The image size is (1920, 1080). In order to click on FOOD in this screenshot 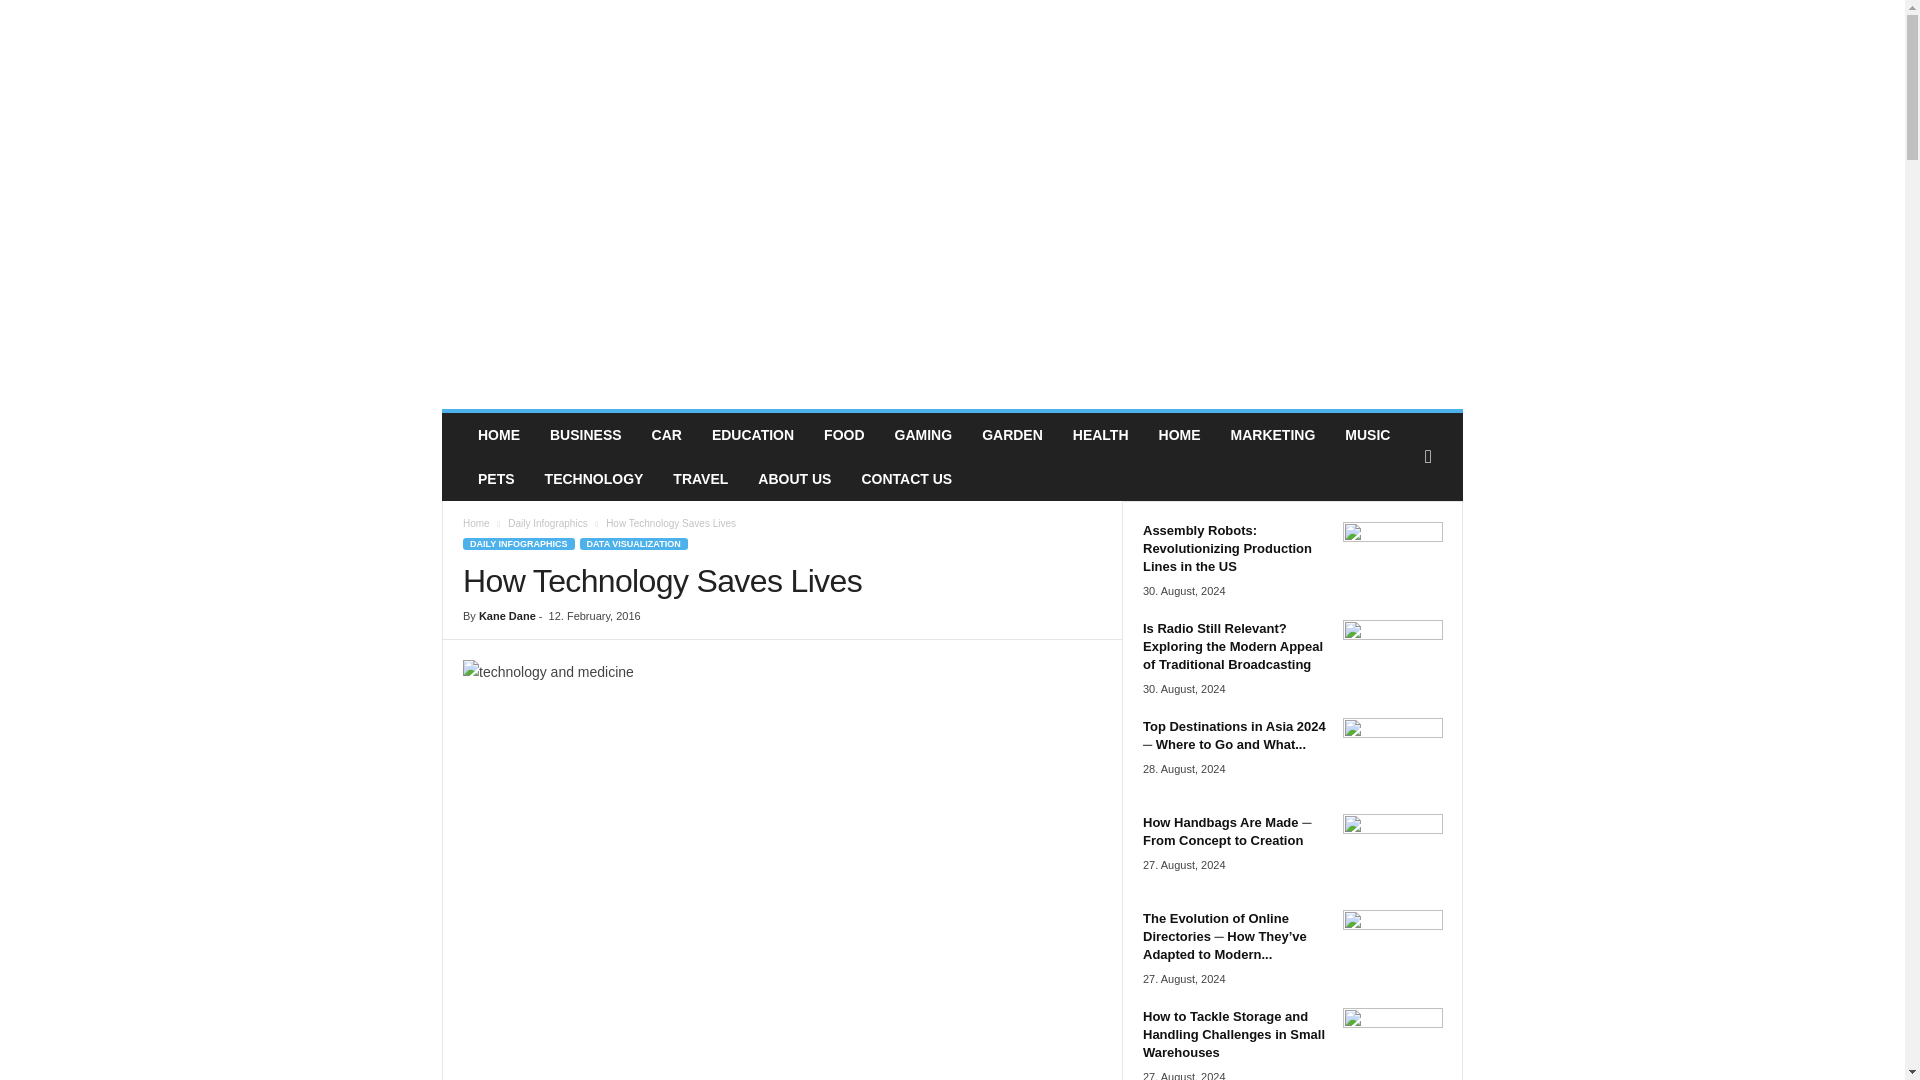, I will do `click(844, 434)`.